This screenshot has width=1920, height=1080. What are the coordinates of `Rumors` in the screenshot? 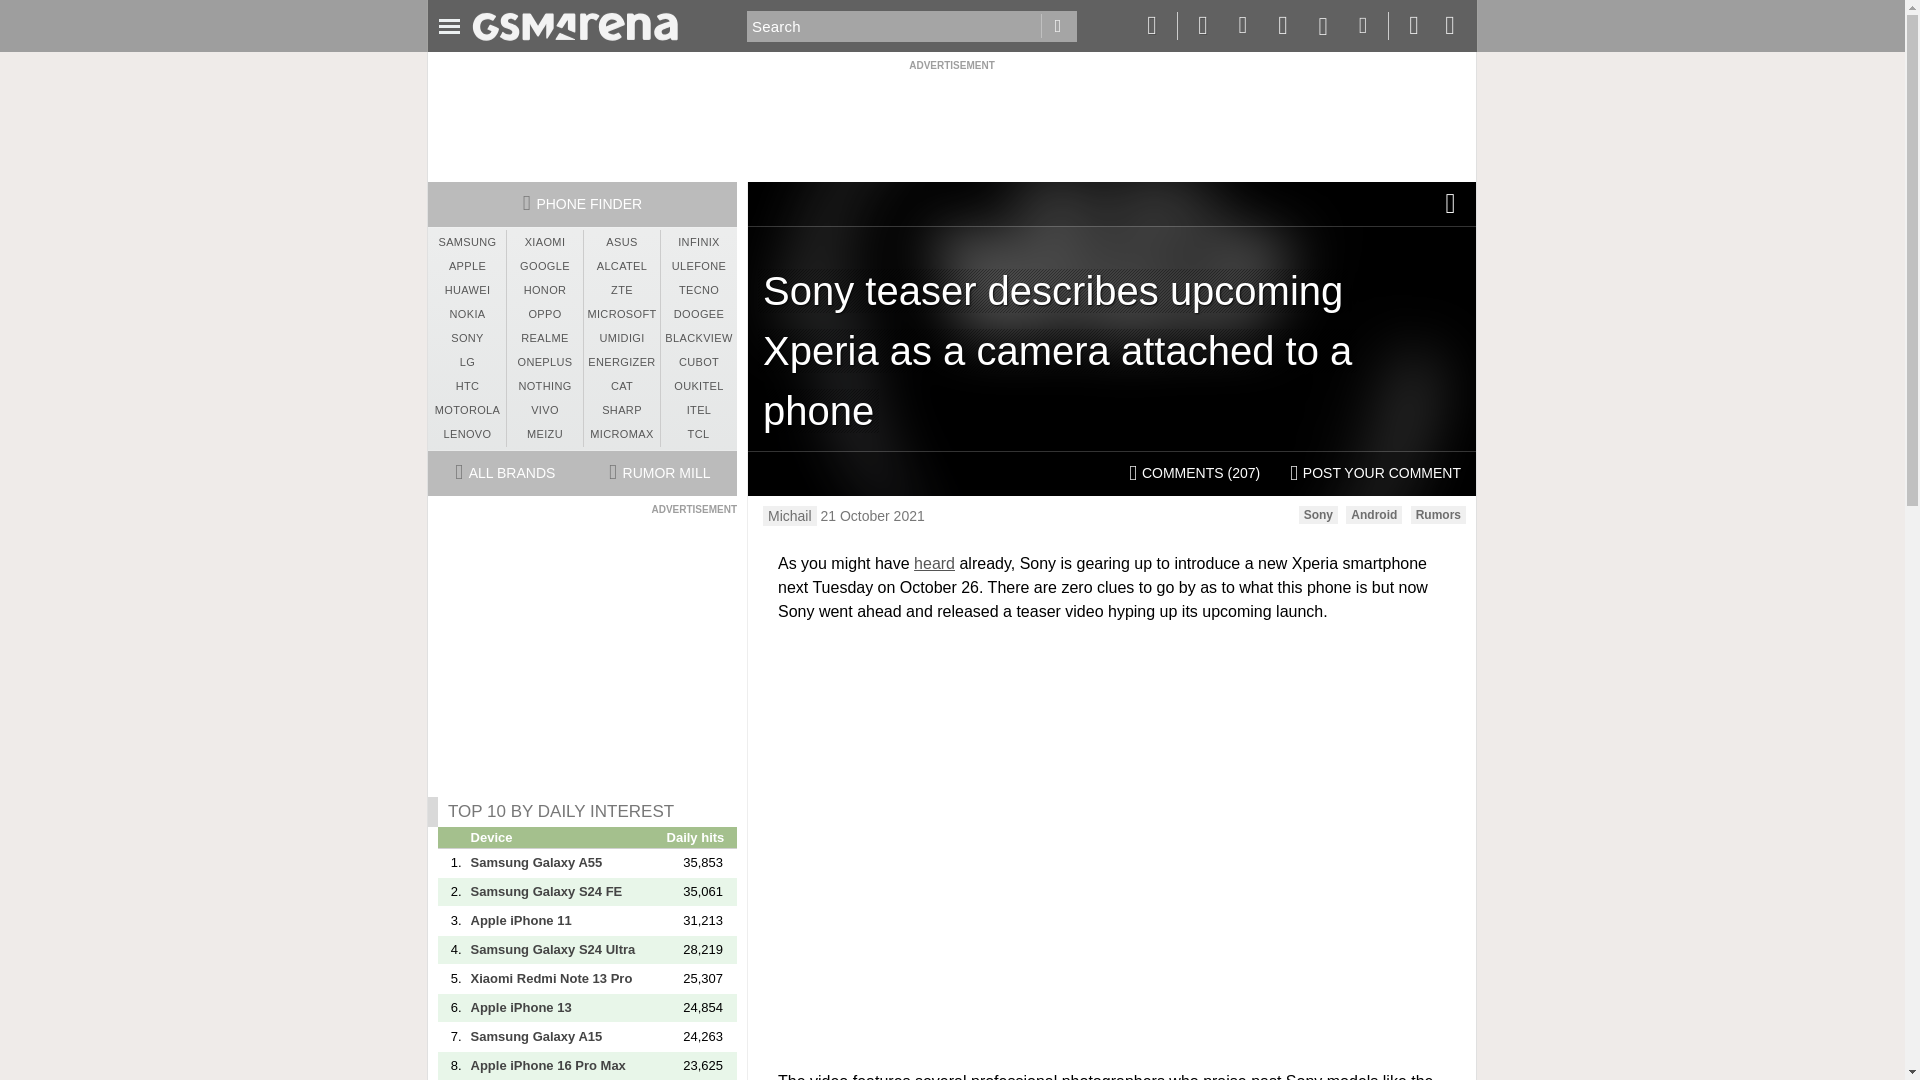 It's located at (1438, 514).